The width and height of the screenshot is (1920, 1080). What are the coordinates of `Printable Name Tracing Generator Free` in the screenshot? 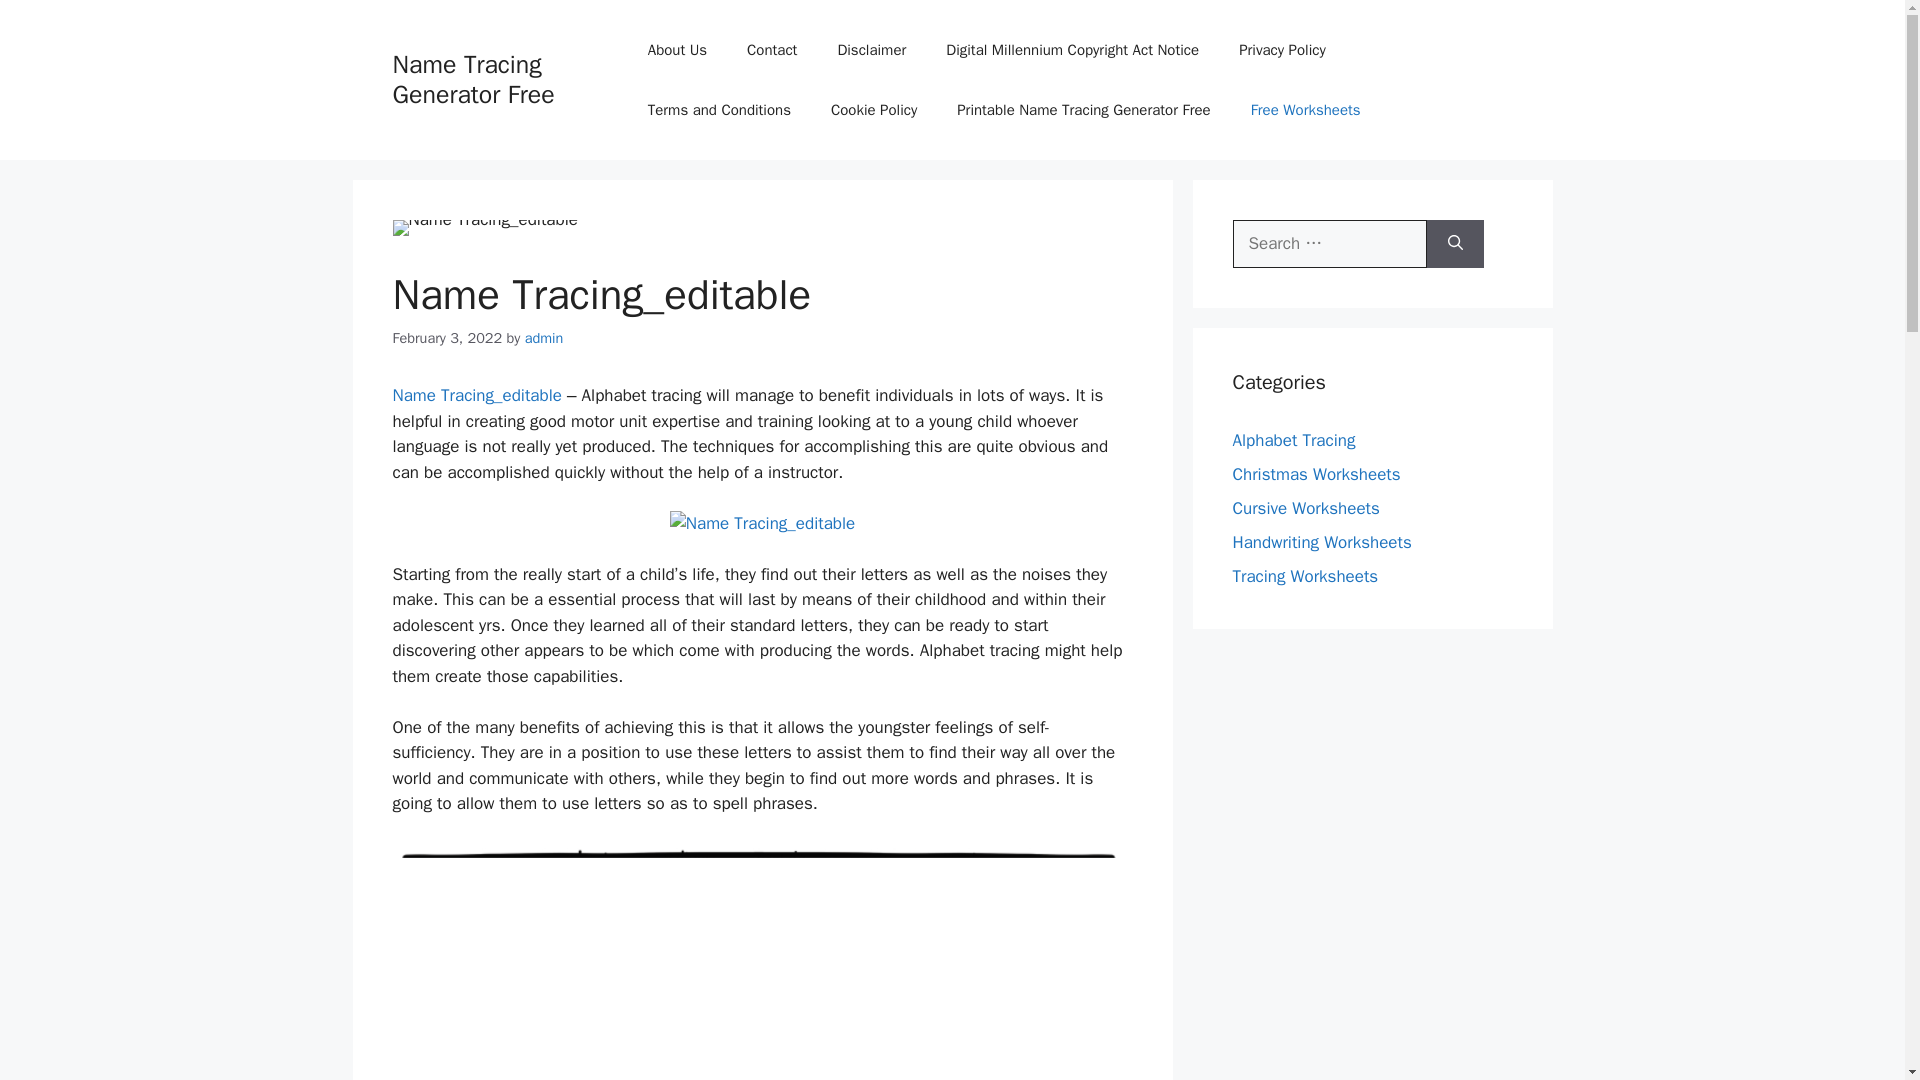 It's located at (1083, 110).